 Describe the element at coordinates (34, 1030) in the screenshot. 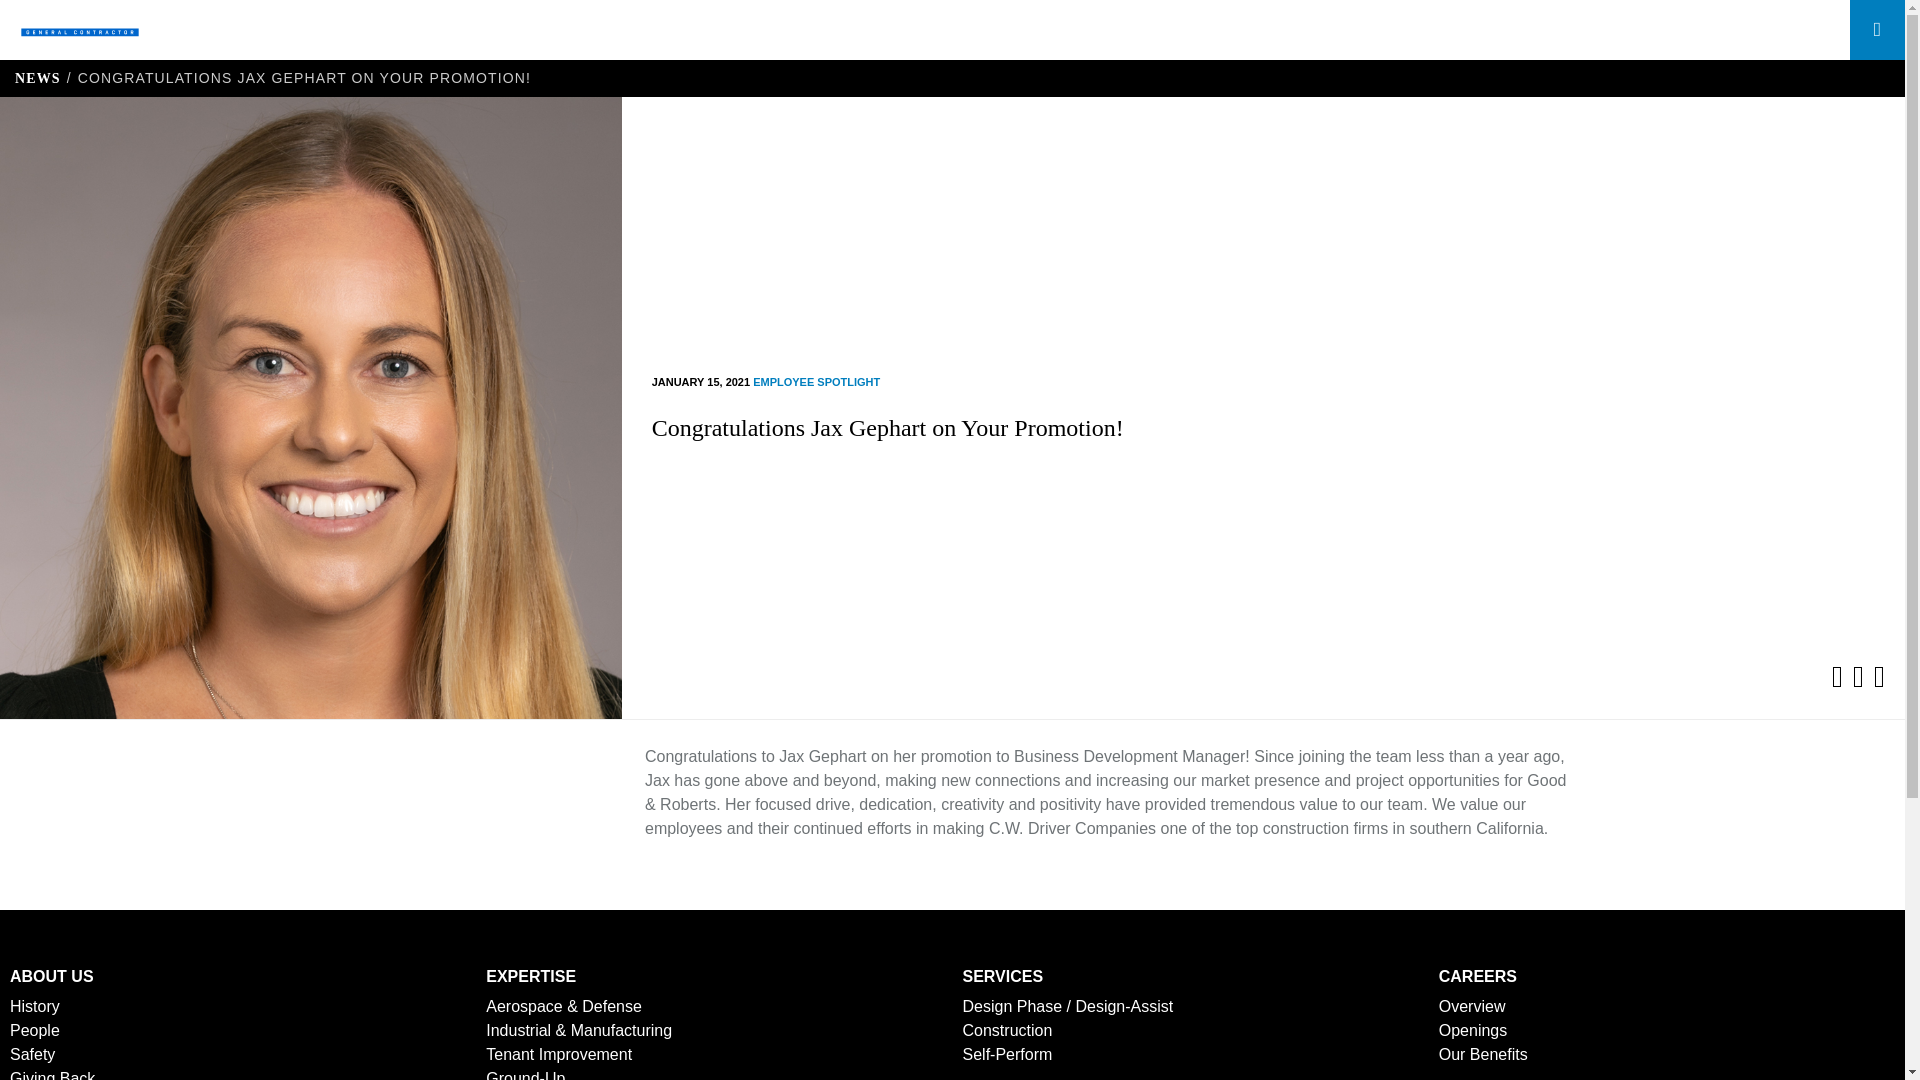

I see `People` at that location.